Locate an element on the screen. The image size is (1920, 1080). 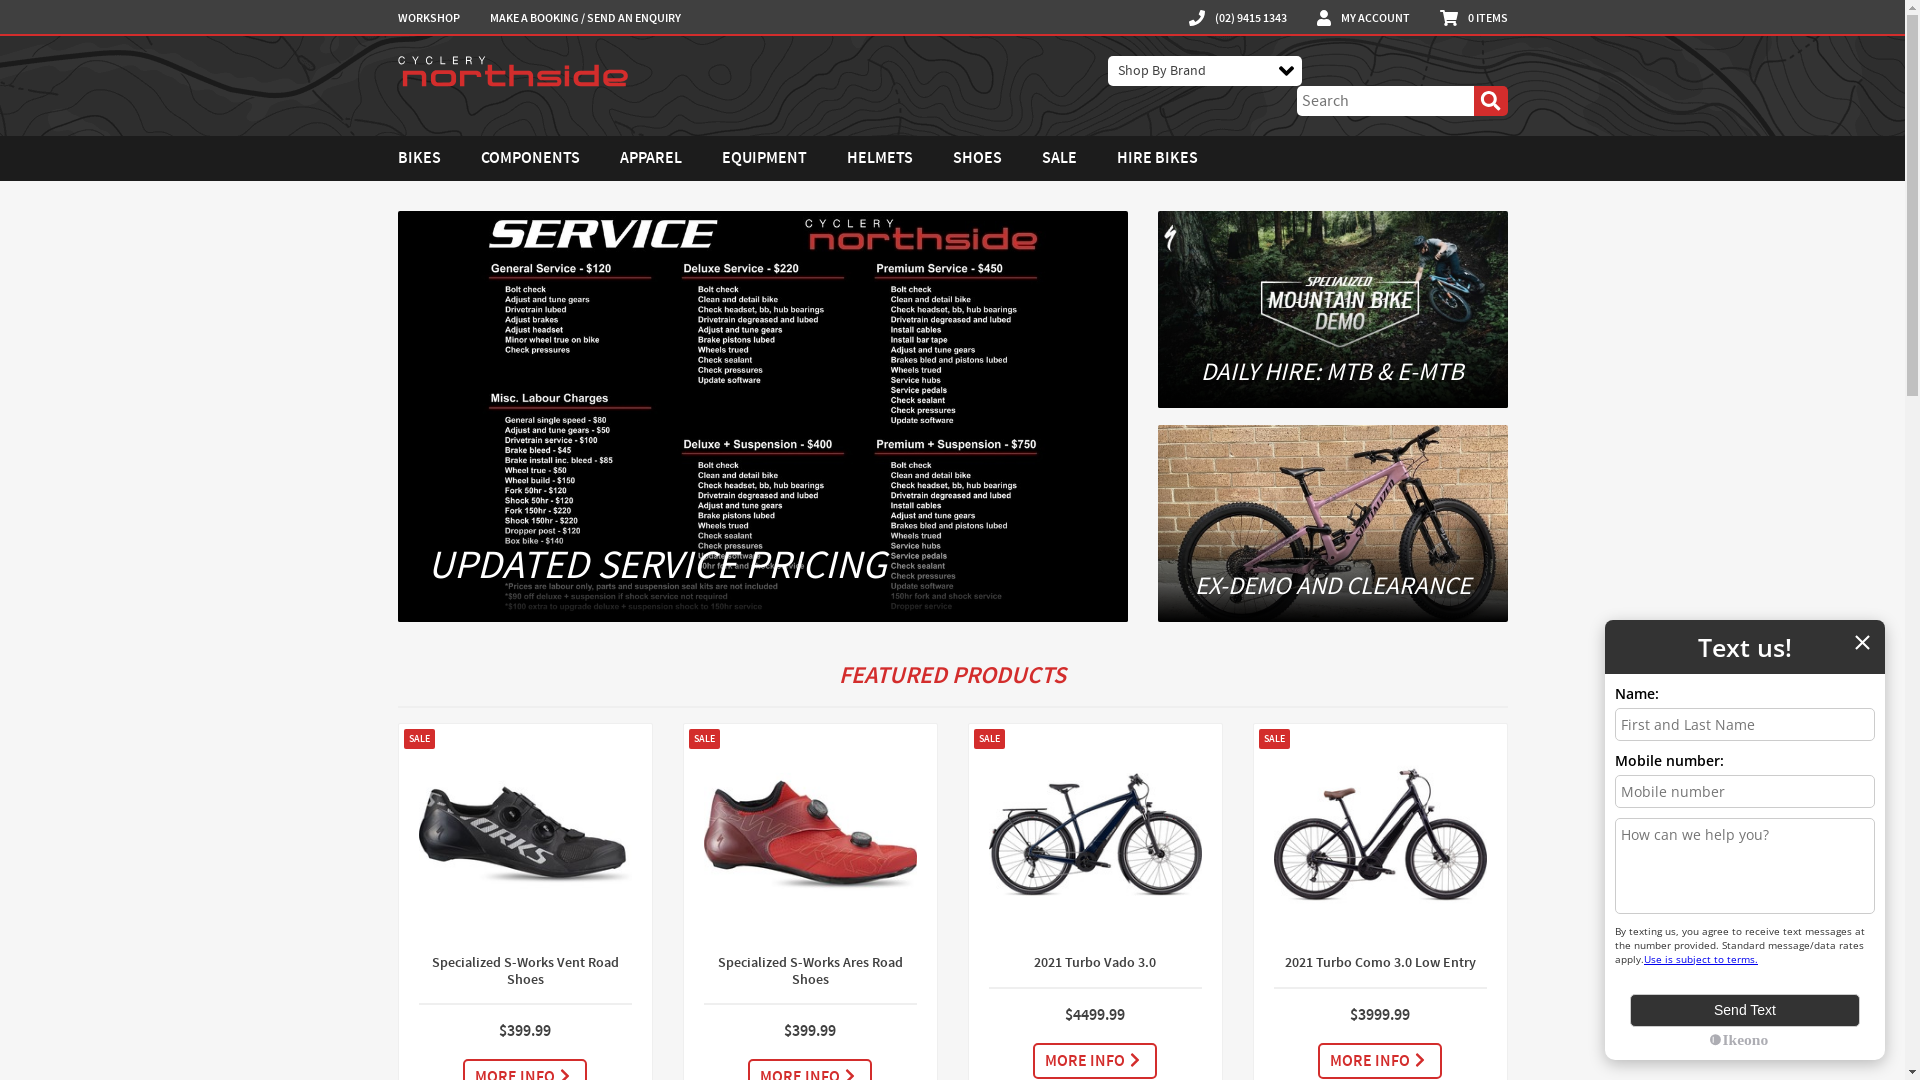
DAILY HIRE: MTB & E-MTB is located at coordinates (1333, 310).